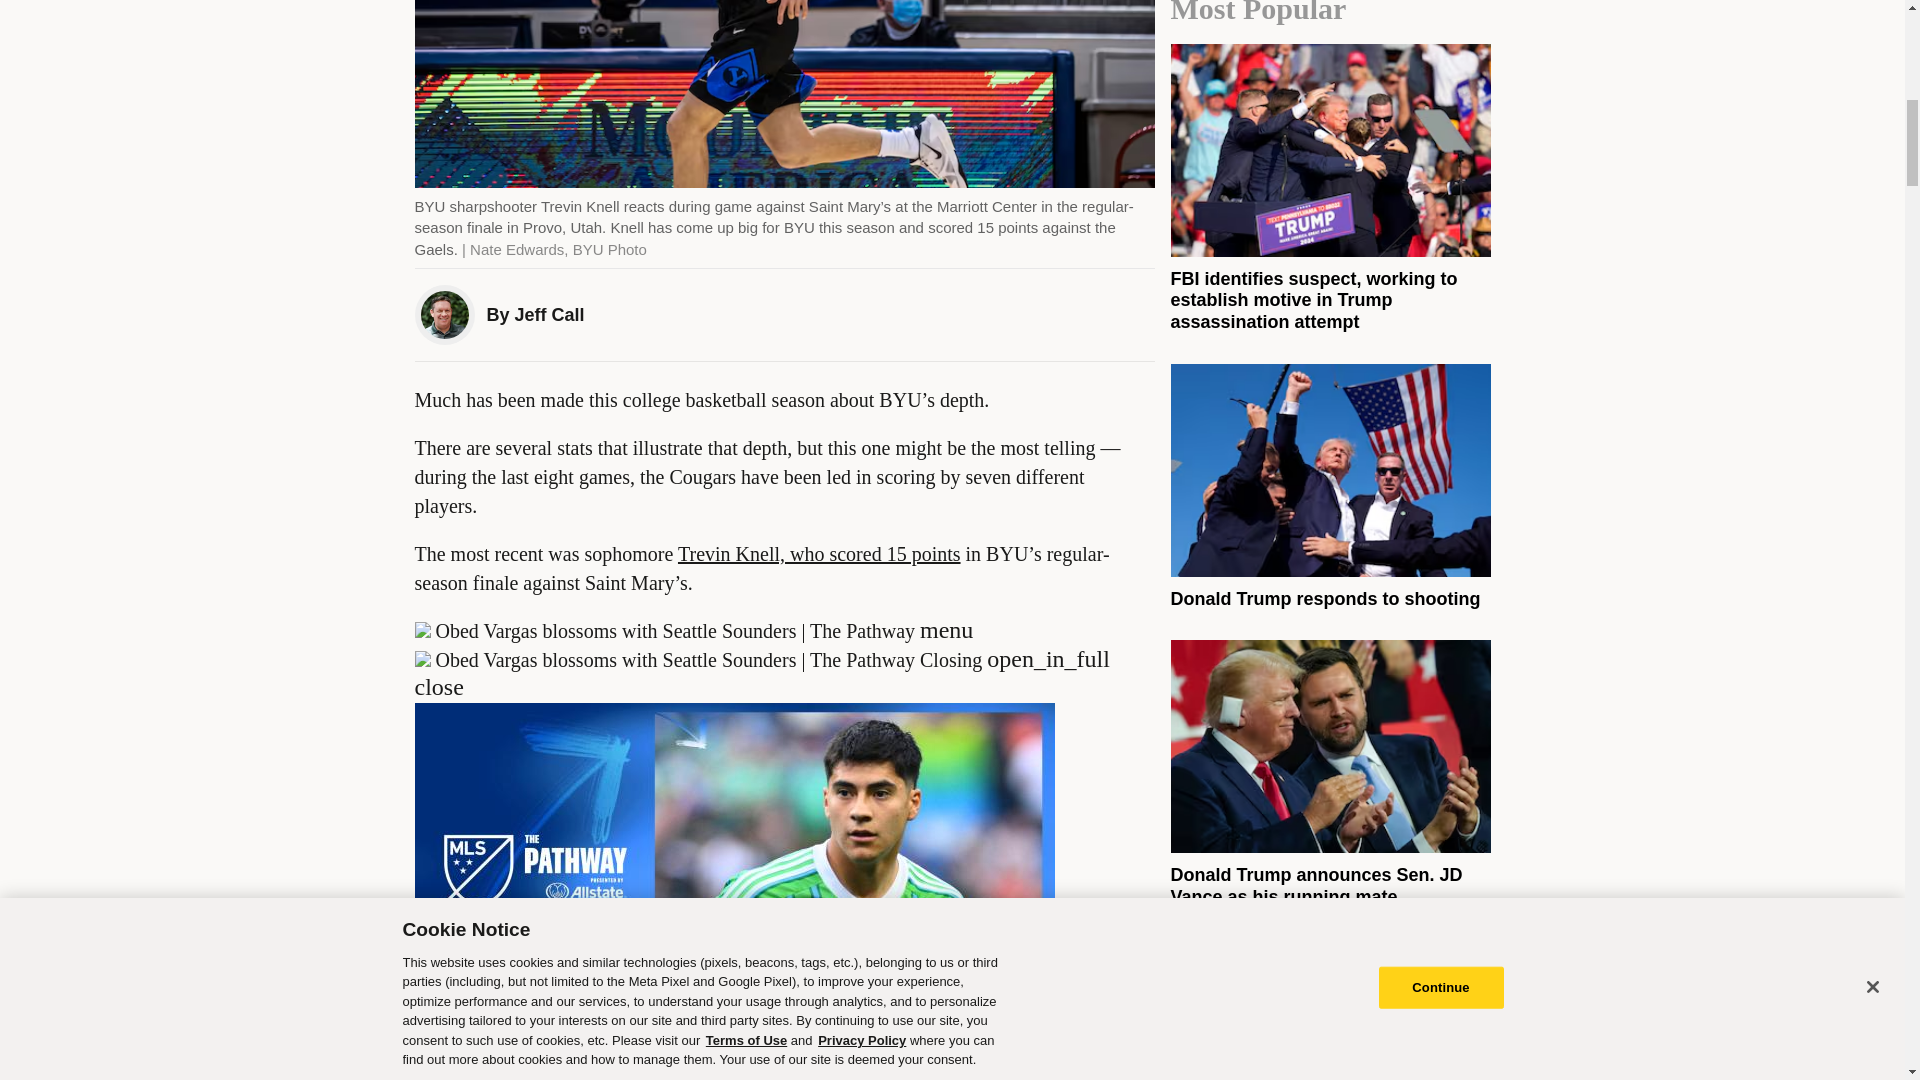 This screenshot has width=1920, height=1080. What do you see at coordinates (819, 554) in the screenshot?
I see `Trevin Knell, who scored 15 points` at bounding box center [819, 554].